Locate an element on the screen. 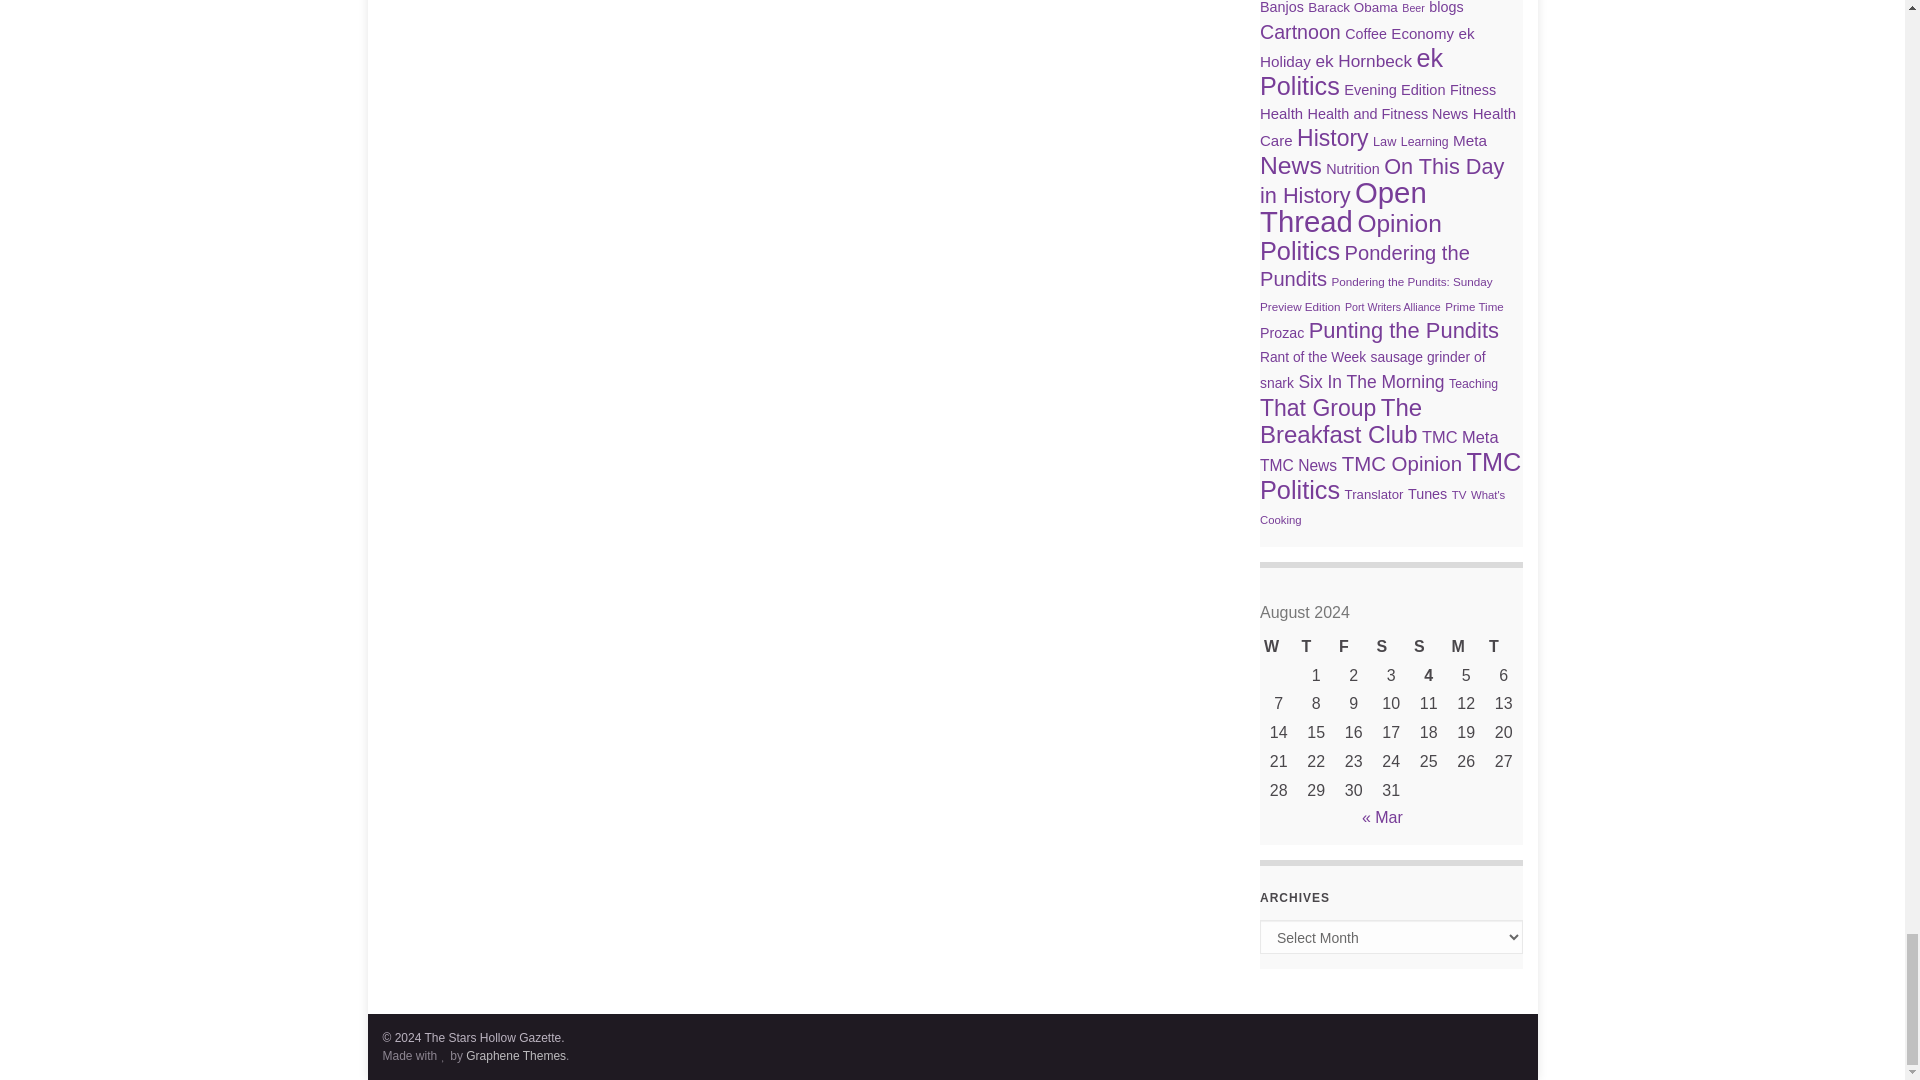 Image resolution: width=1920 pixels, height=1080 pixels. Wednesday is located at coordinates (1278, 647).